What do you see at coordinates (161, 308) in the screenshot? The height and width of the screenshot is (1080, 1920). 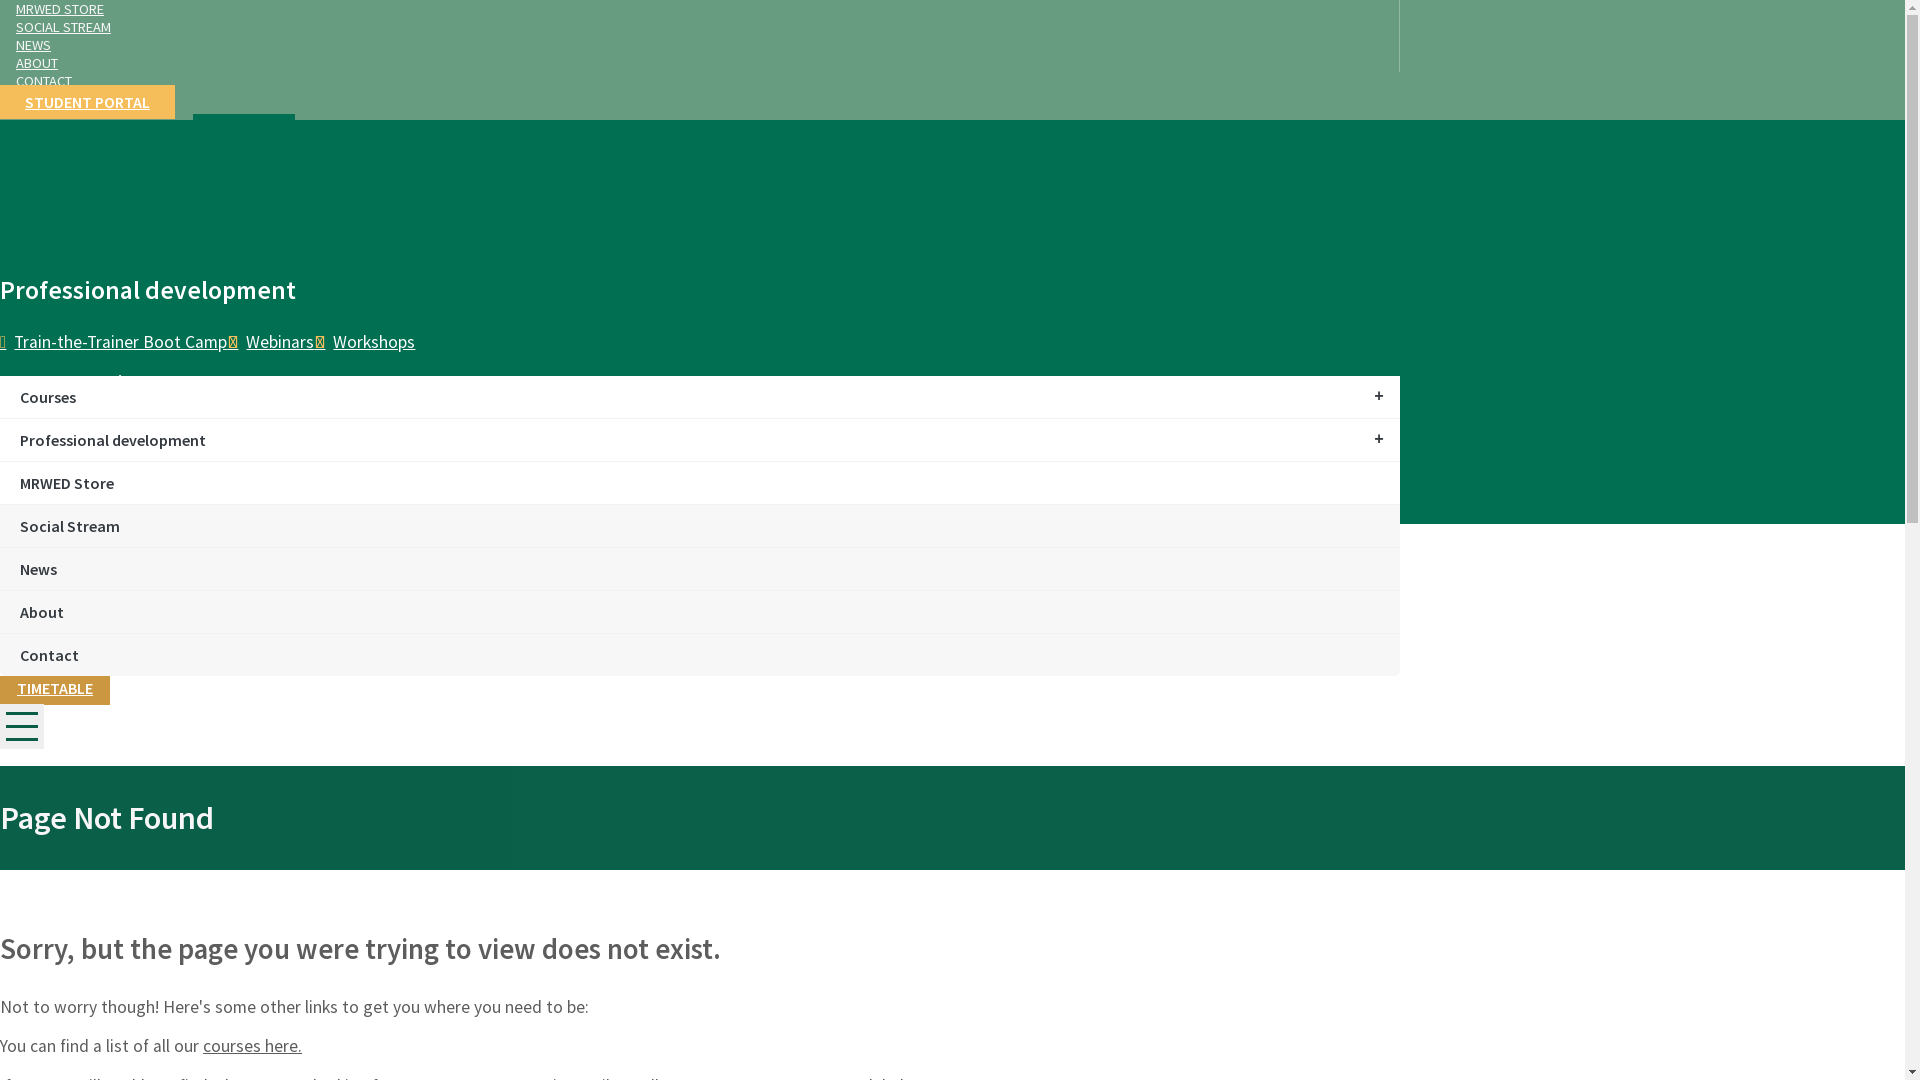 I see `PROFESSIONAL DEVELOPMENT` at bounding box center [161, 308].